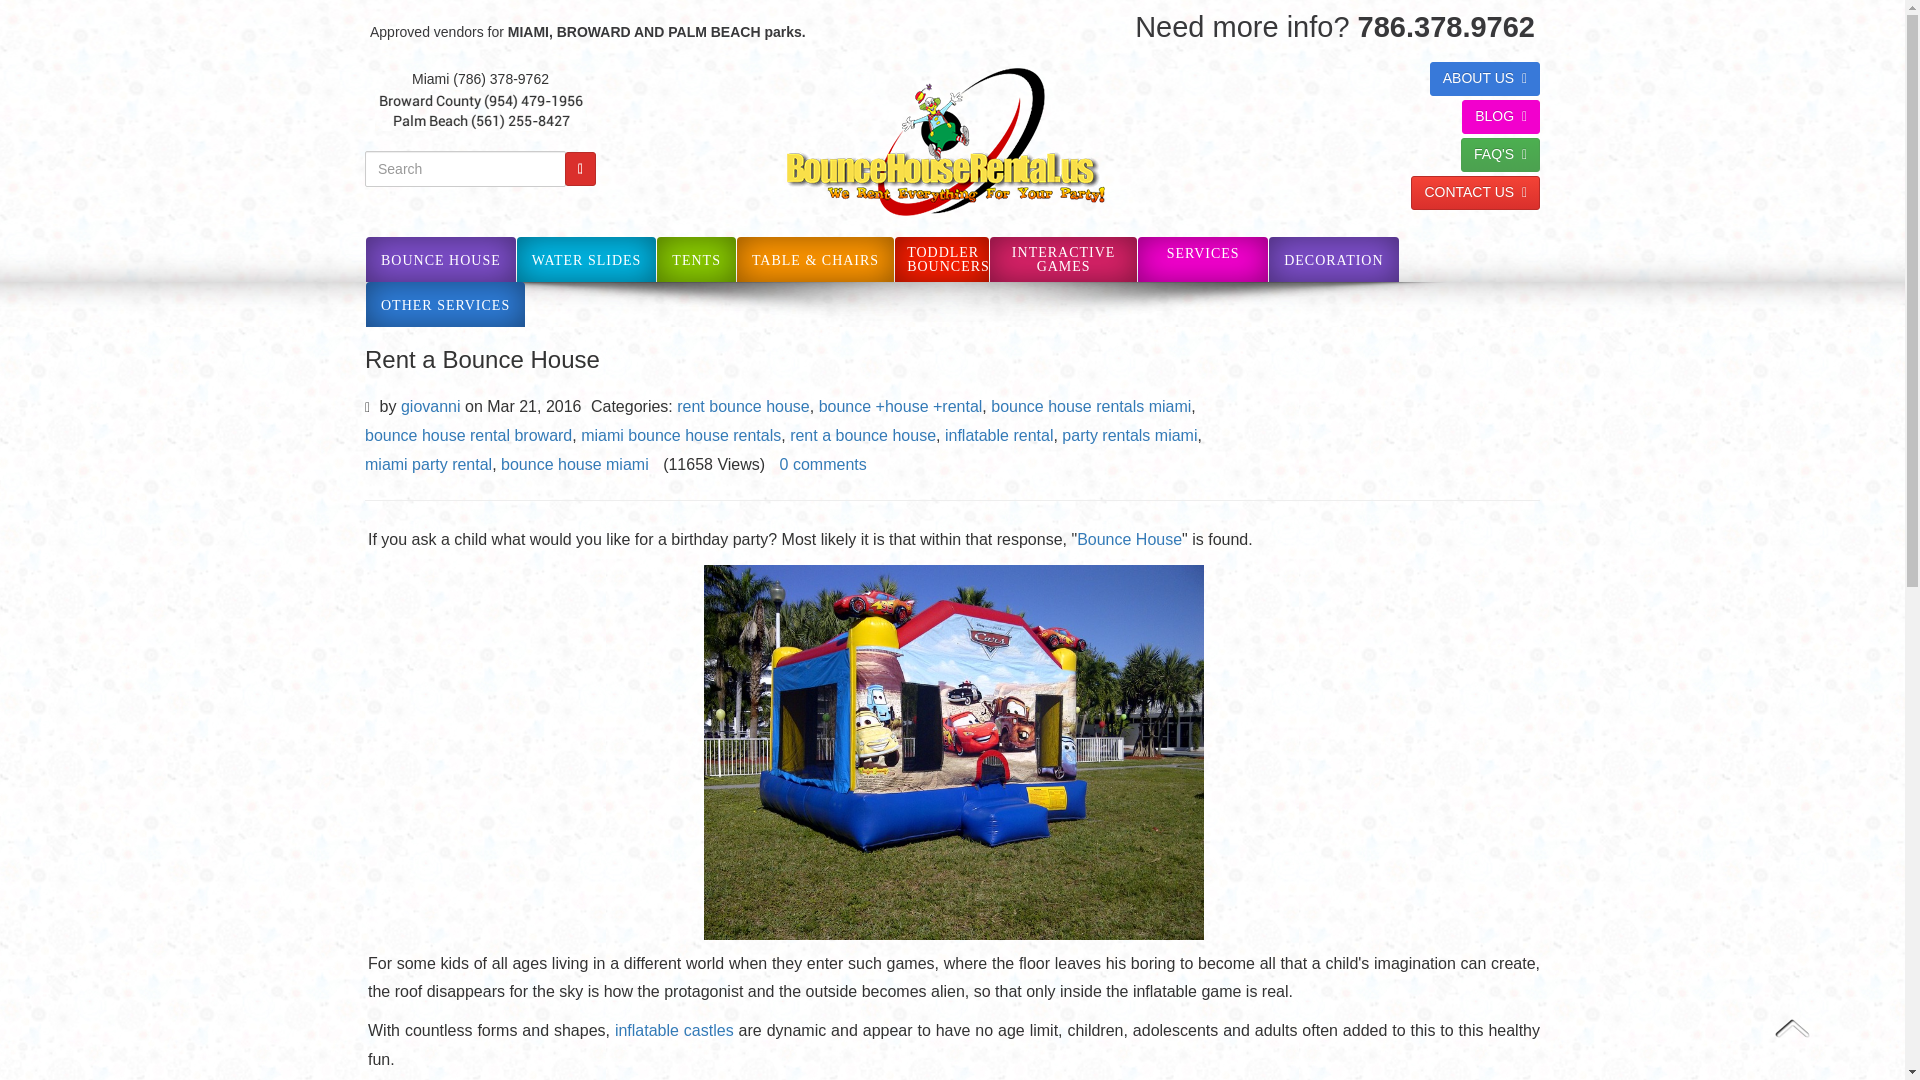 The height and width of the screenshot is (1080, 1920). Describe the element at coordinates (1500, 116) in the screenshot. I see `BLOG  ` at that location.